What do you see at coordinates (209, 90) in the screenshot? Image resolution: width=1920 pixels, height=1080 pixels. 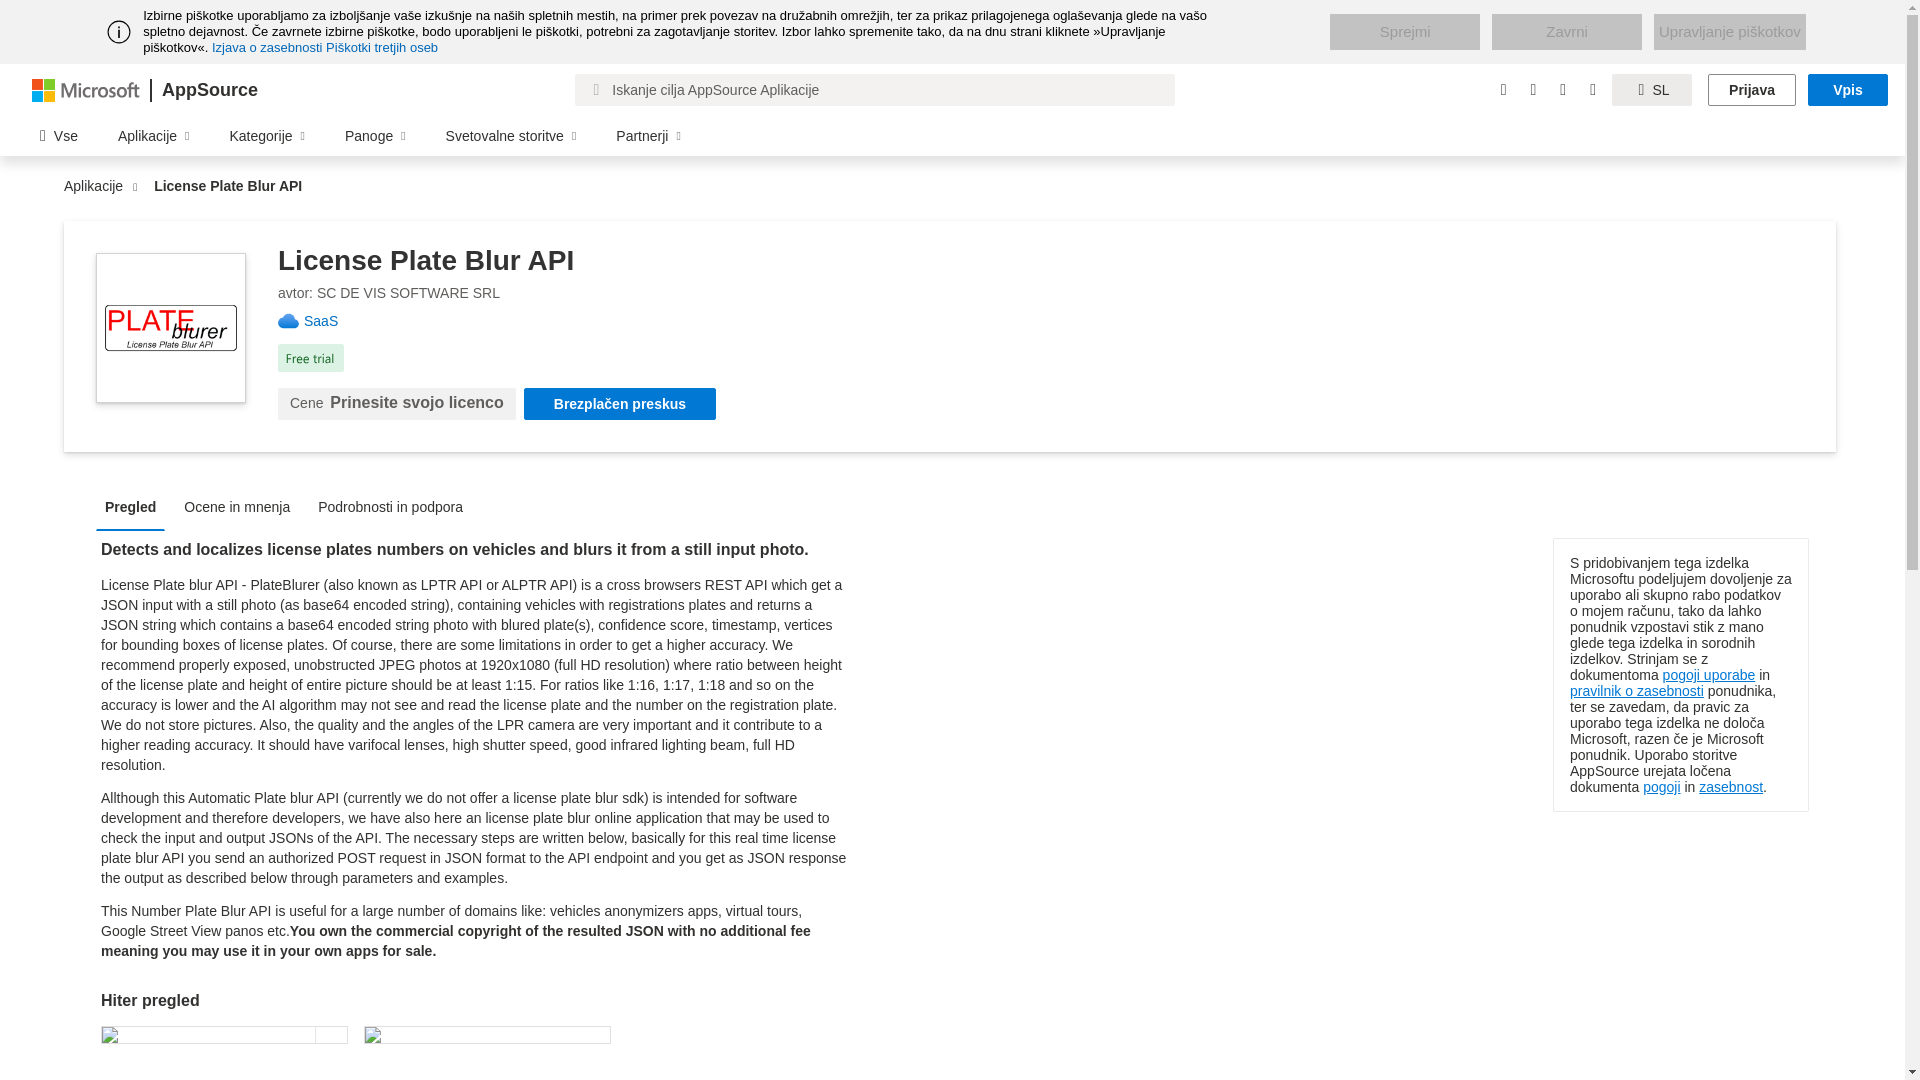 I see `AppSource` at bounding box center [209, 90].